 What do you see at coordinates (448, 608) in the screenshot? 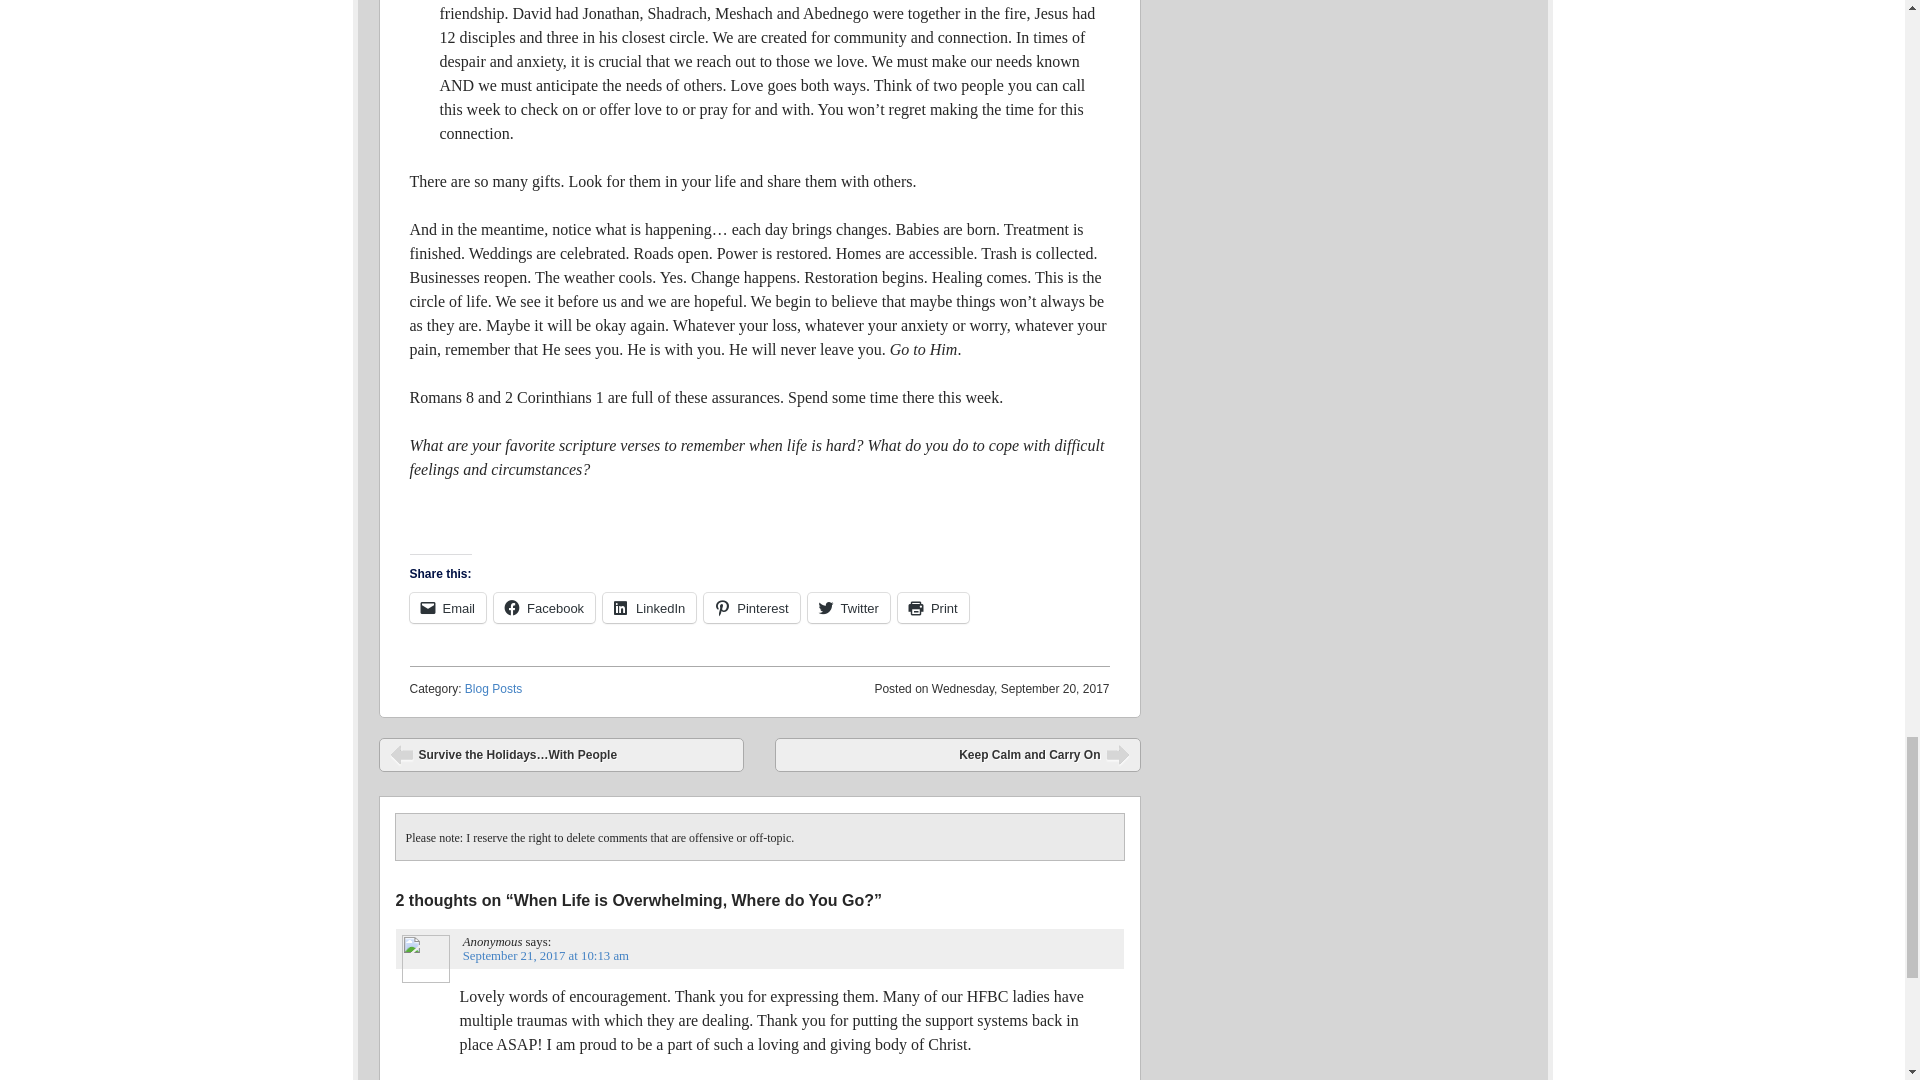
I see `Click to email a link to a friend` at bounding box center [448, 608].